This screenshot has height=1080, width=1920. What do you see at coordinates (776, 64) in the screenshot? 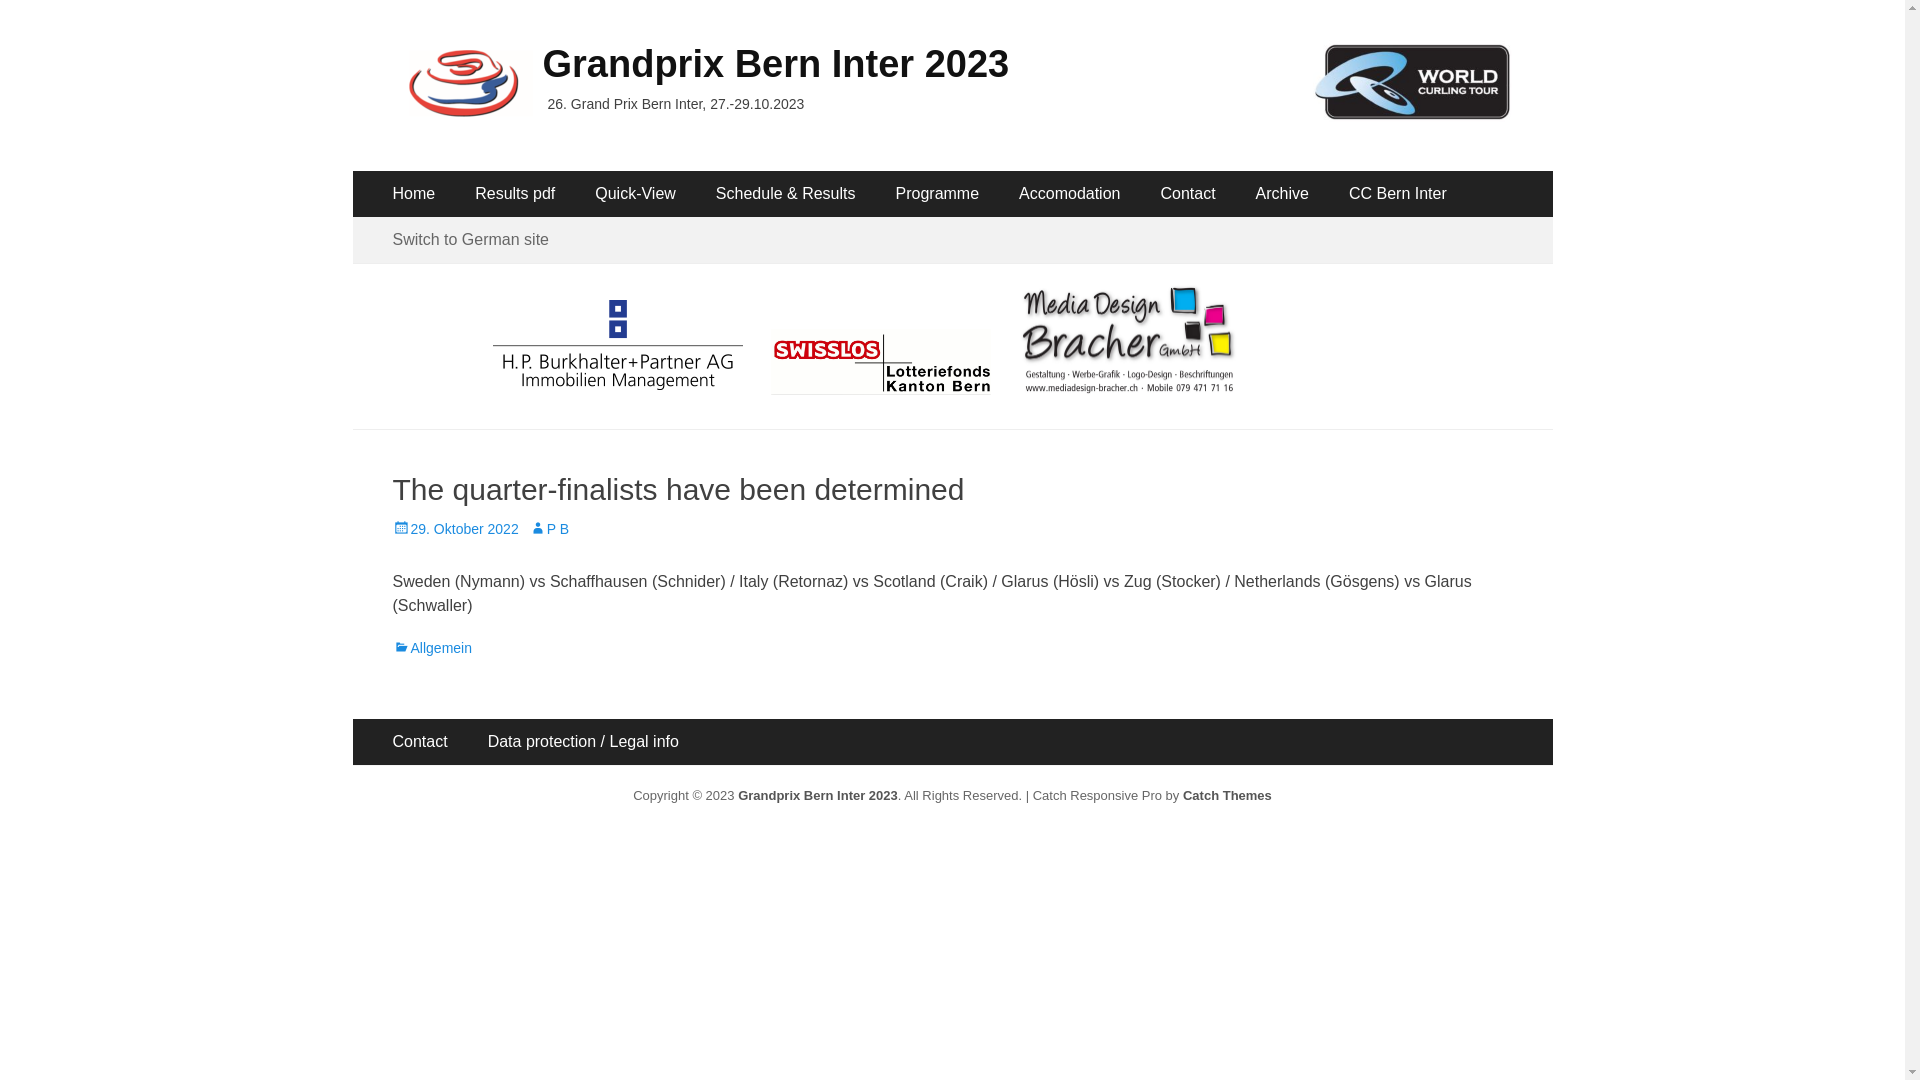
I see `Grandprix Bern Inter 2023` at bounding box center [776, 64].